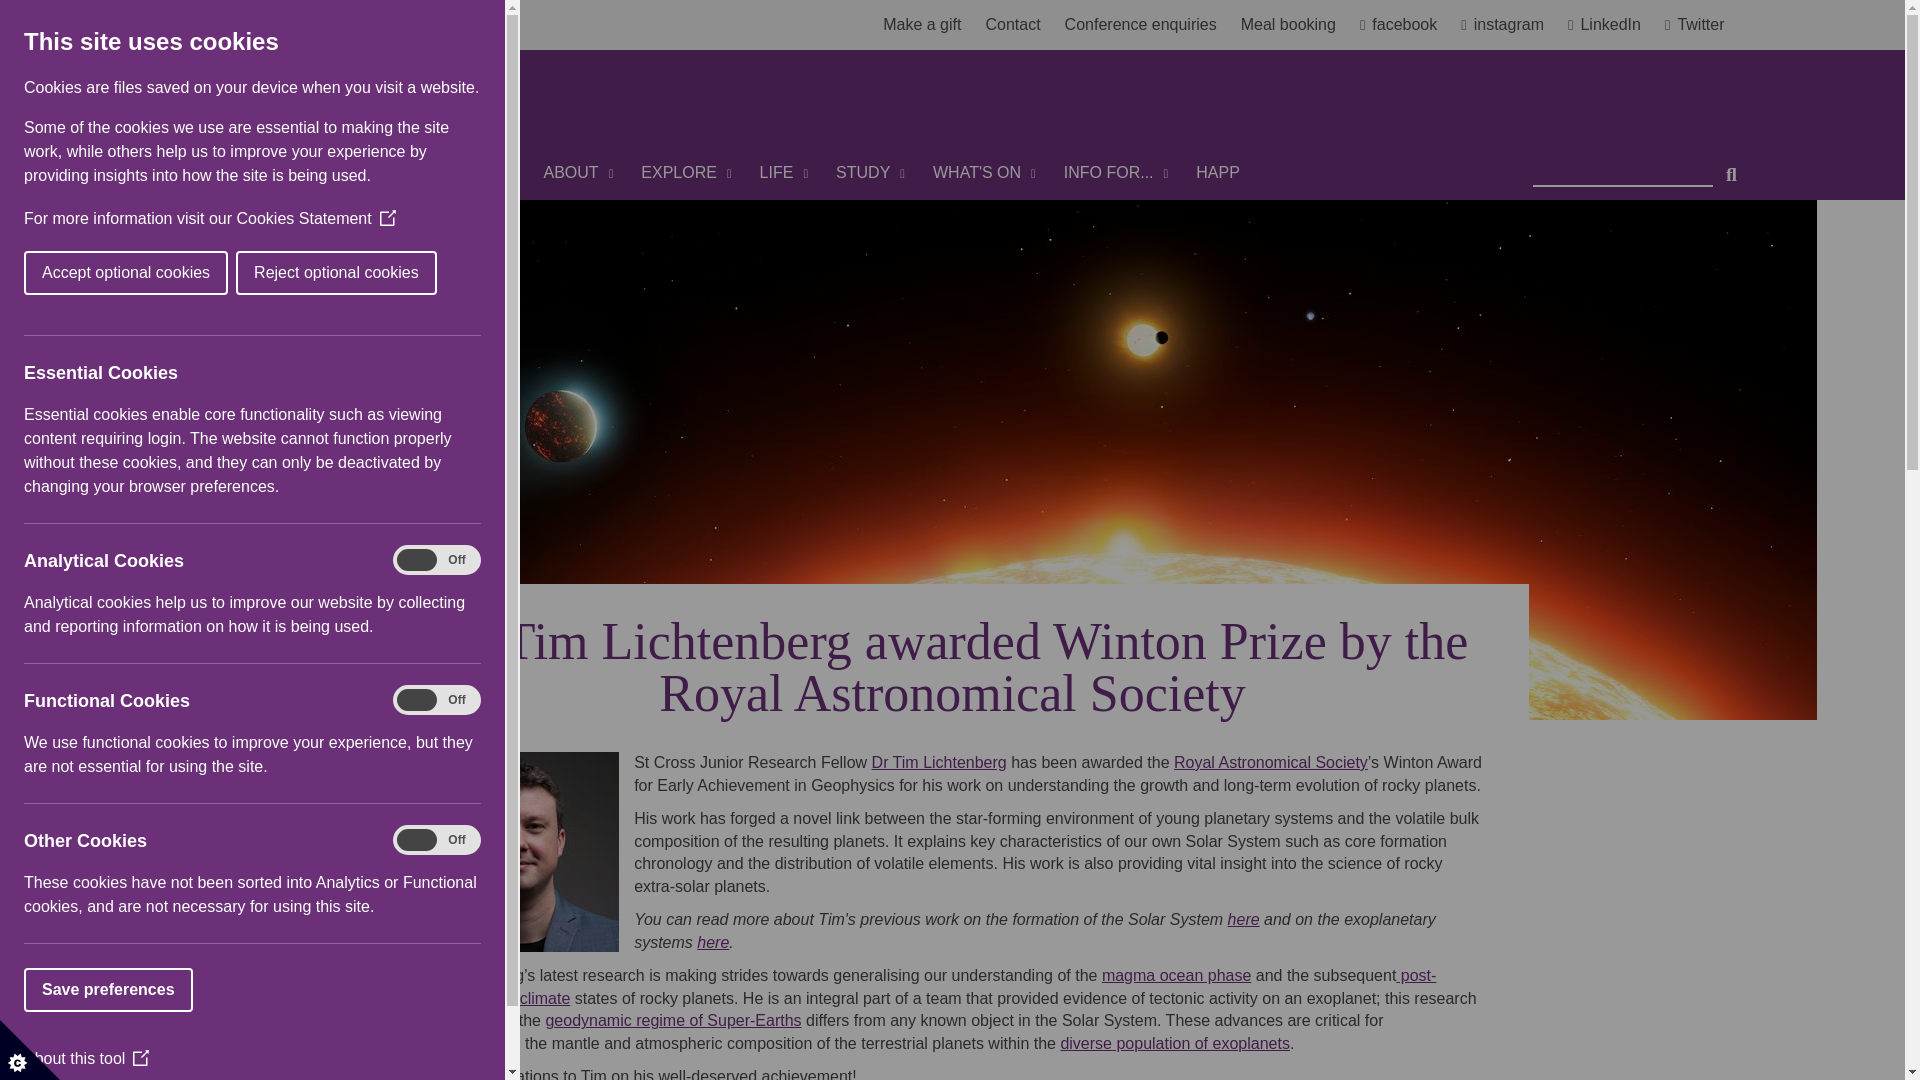  I want to click on HOME, so click(491, 172).